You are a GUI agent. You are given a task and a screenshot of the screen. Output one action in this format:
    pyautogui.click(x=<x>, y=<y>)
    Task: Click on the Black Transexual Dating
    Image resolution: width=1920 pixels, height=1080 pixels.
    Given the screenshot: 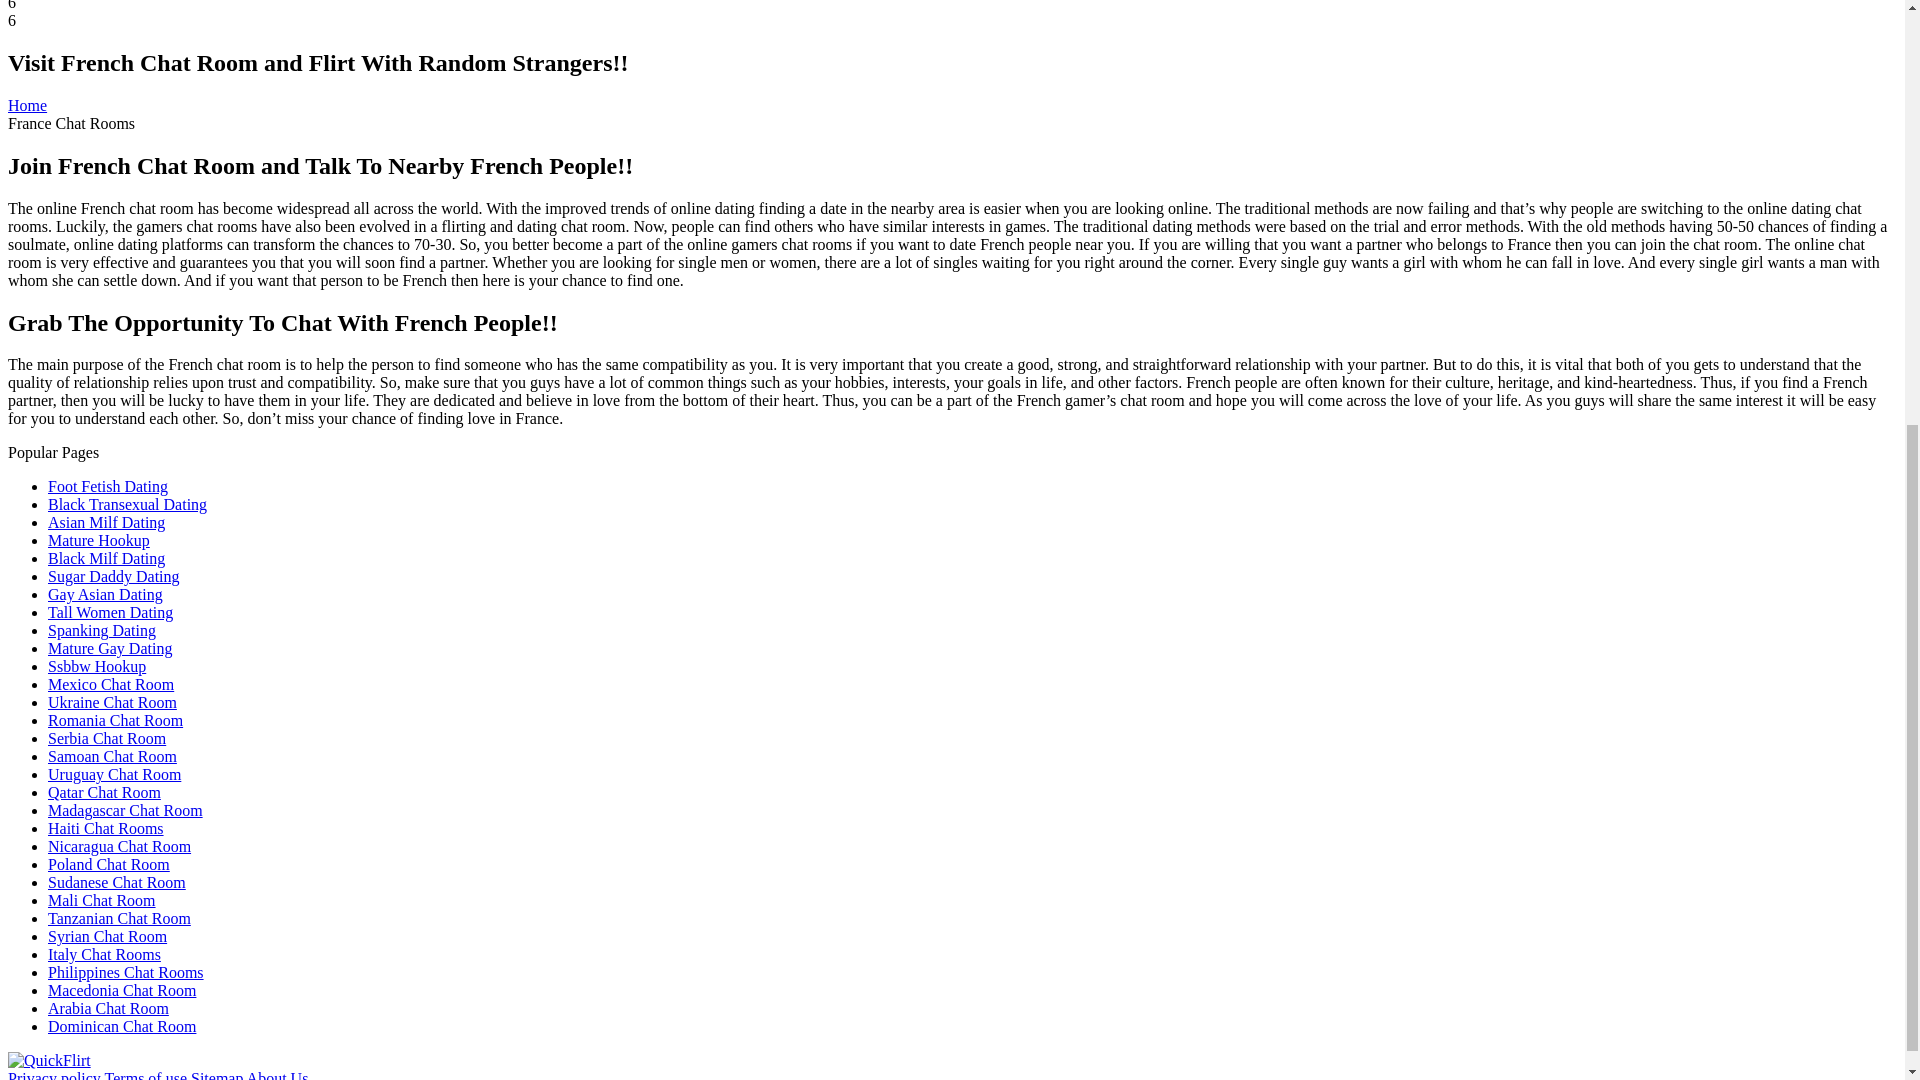 What is the action you would take?
    pyautogui.click(x=128, y=504)
    